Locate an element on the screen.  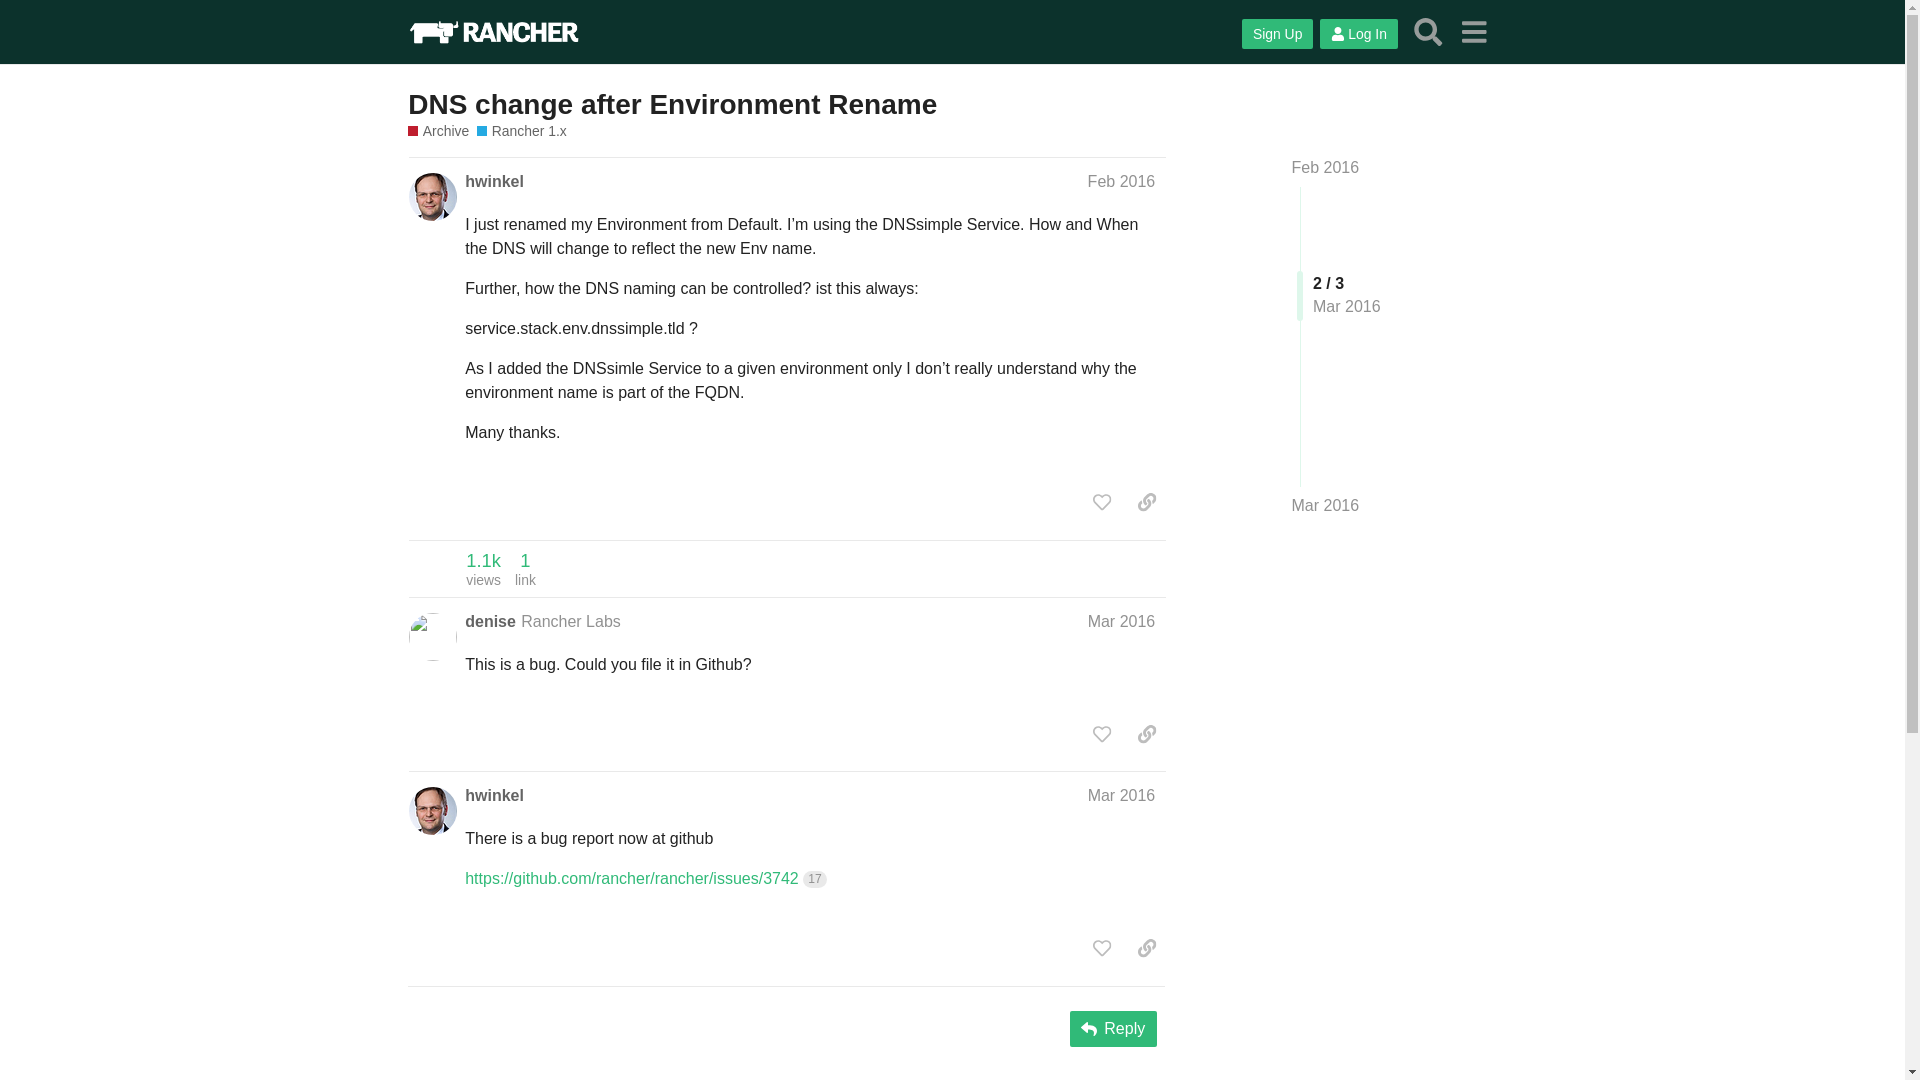
denise is located at coordinates (1428, 31).